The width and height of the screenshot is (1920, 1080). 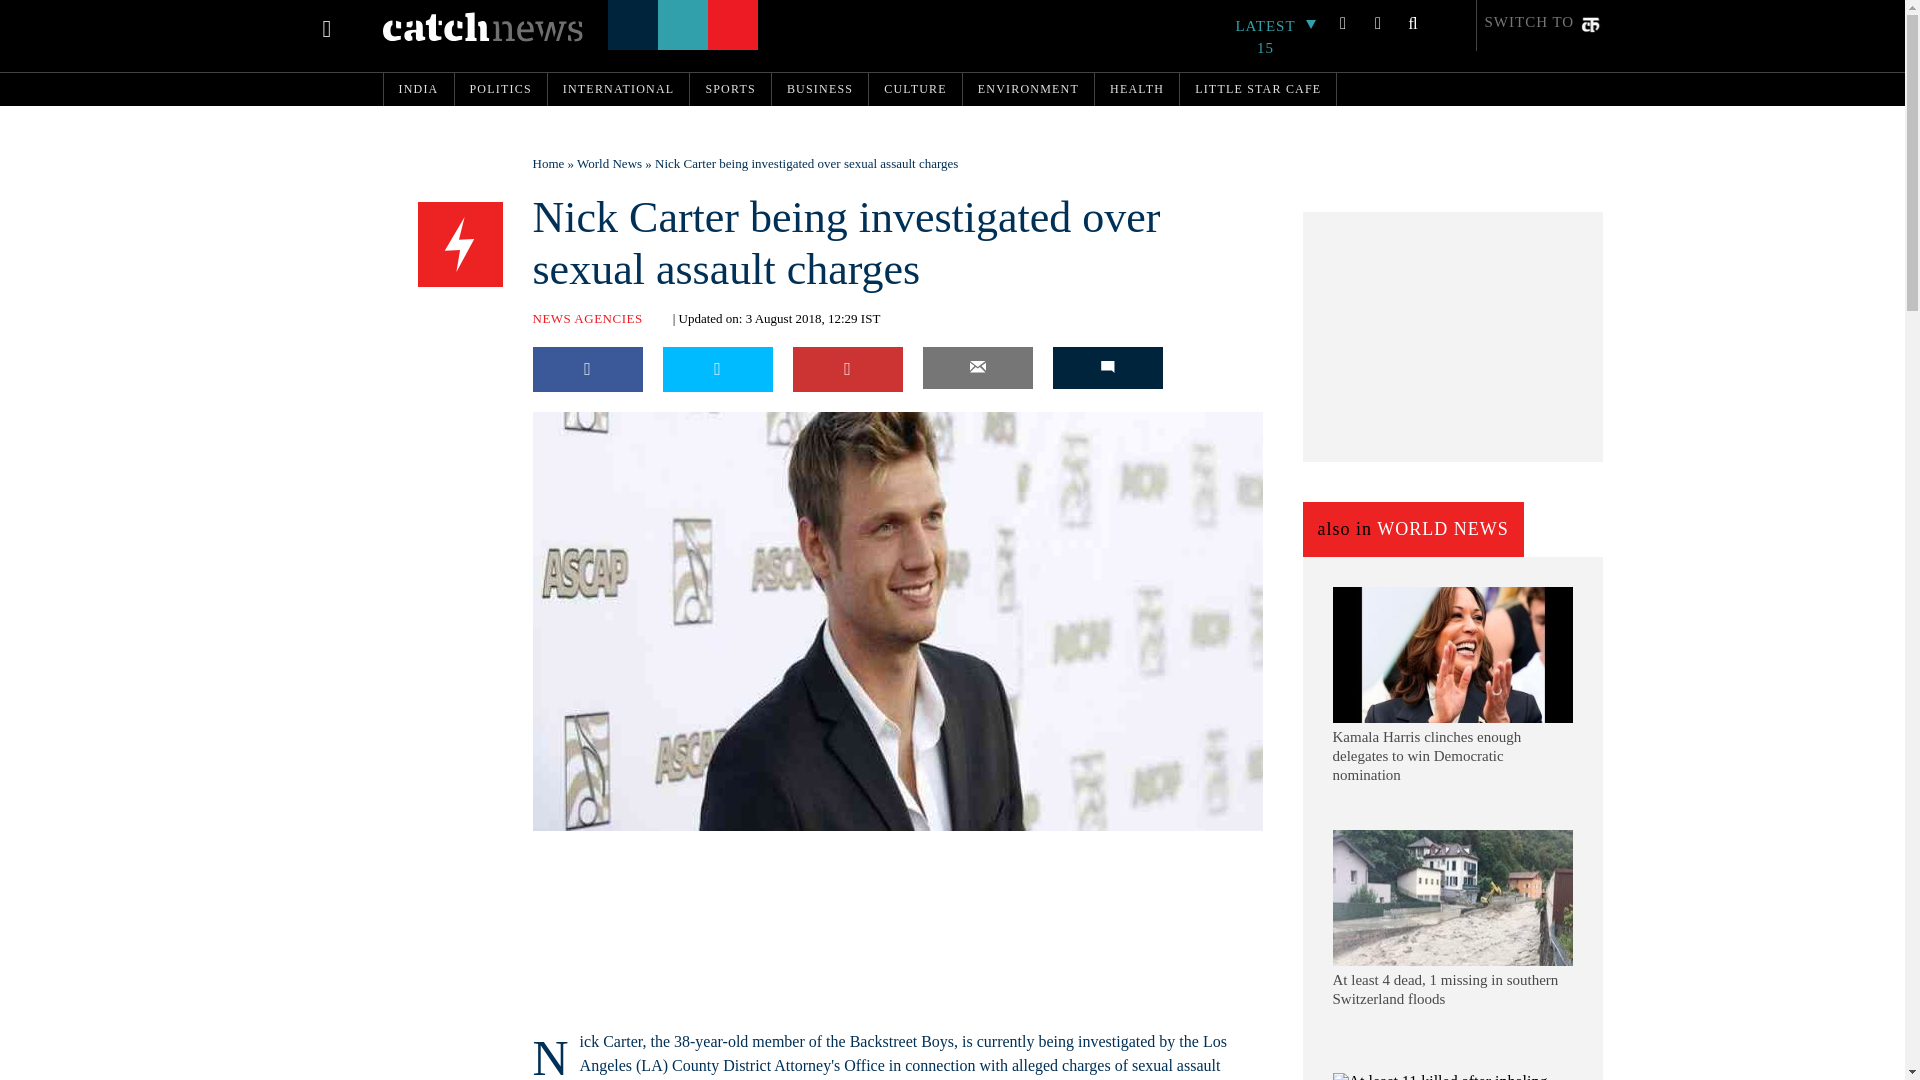 What do you see at coordinates (661, 844) in the screenshot?
I see `Twitter Follow Button` at bounding box center [661, 844].